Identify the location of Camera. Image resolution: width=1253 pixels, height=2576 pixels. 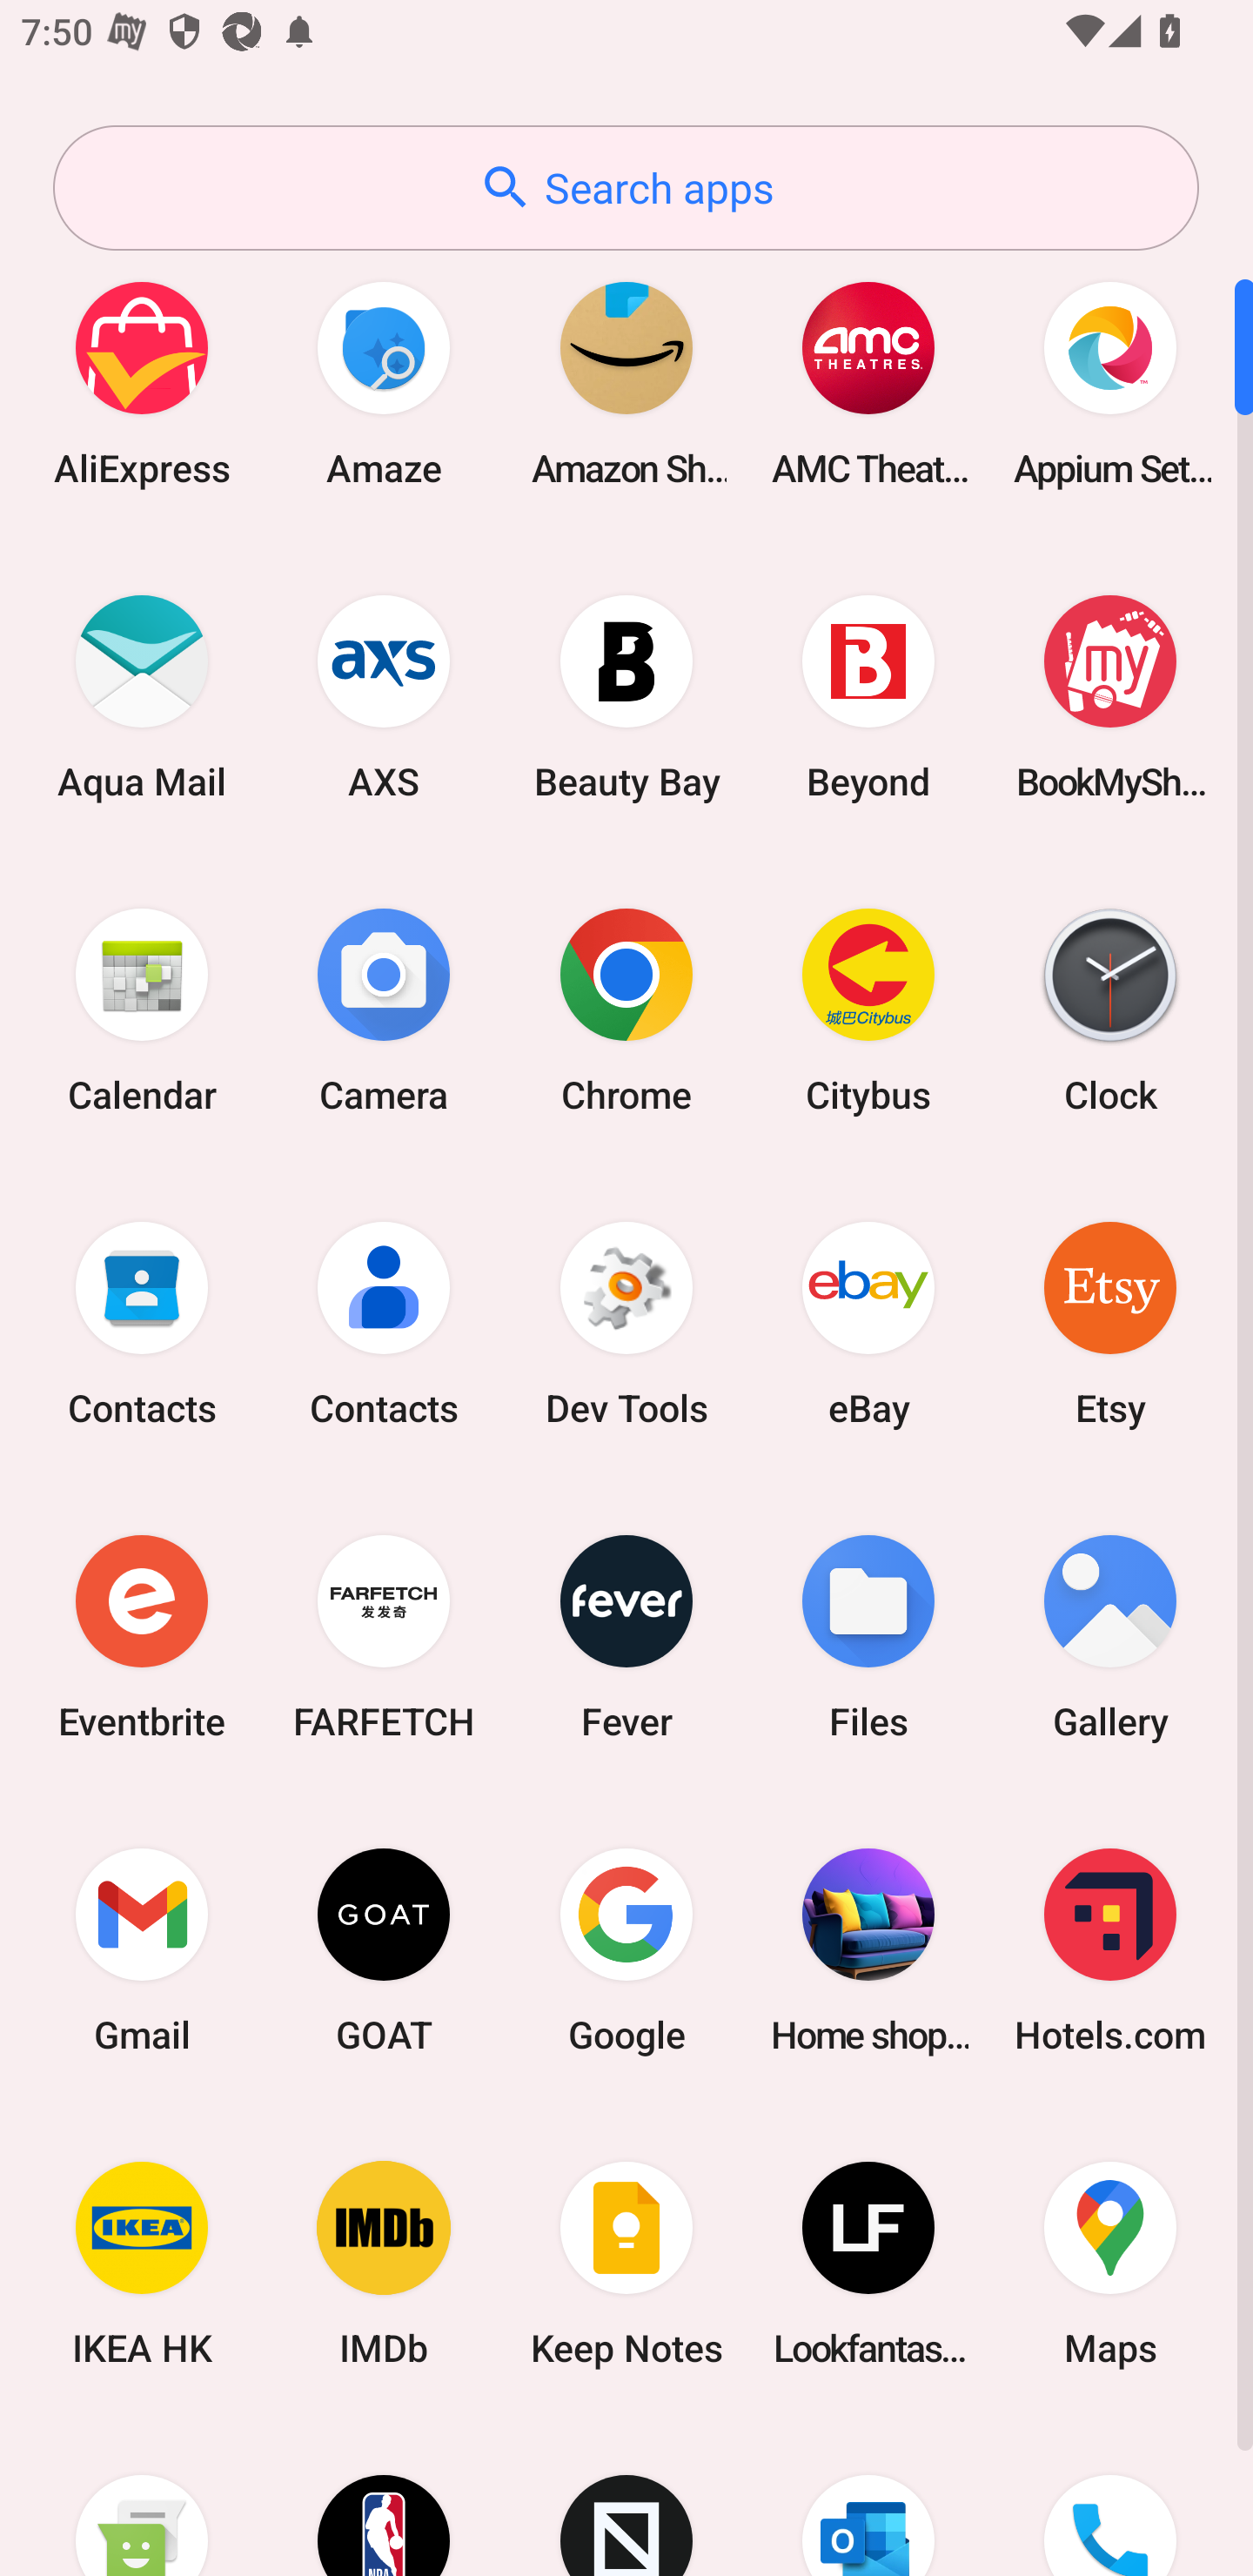
(384, 1010).